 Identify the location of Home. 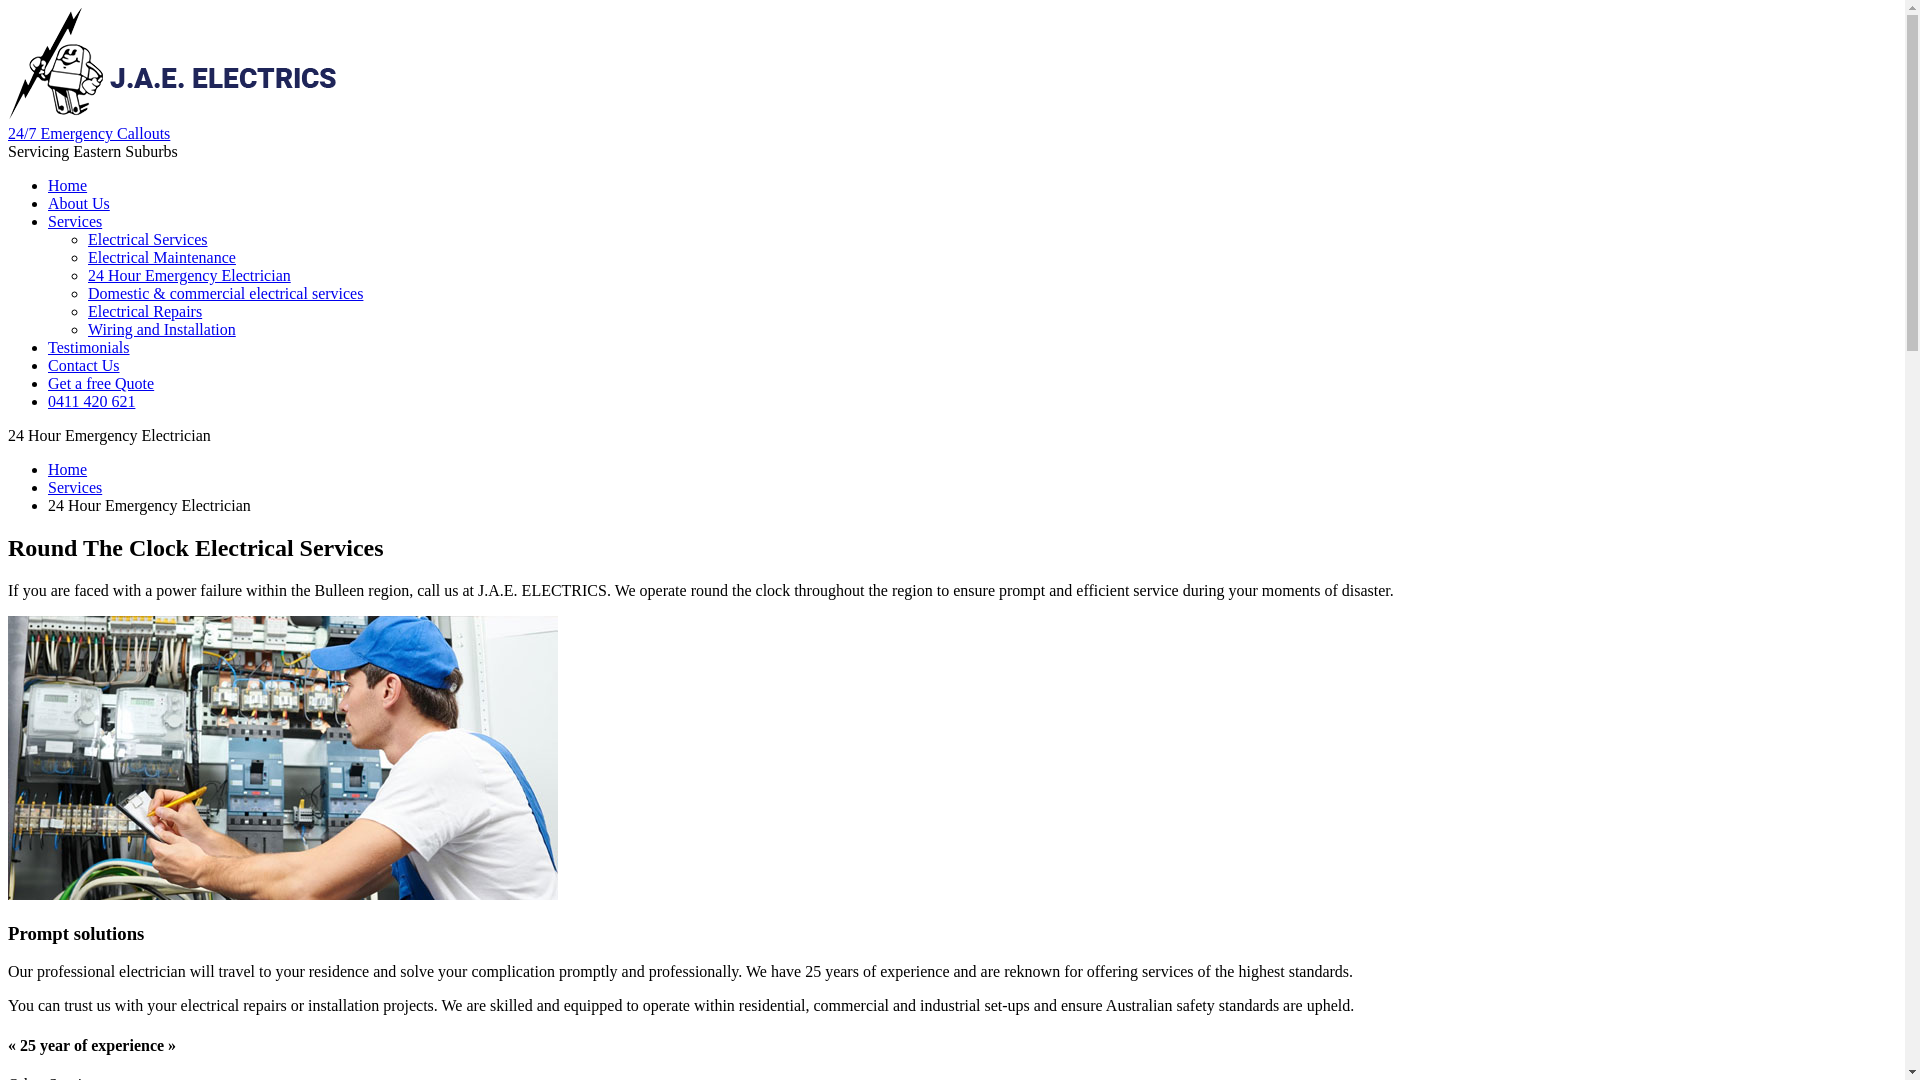
(68, 470).